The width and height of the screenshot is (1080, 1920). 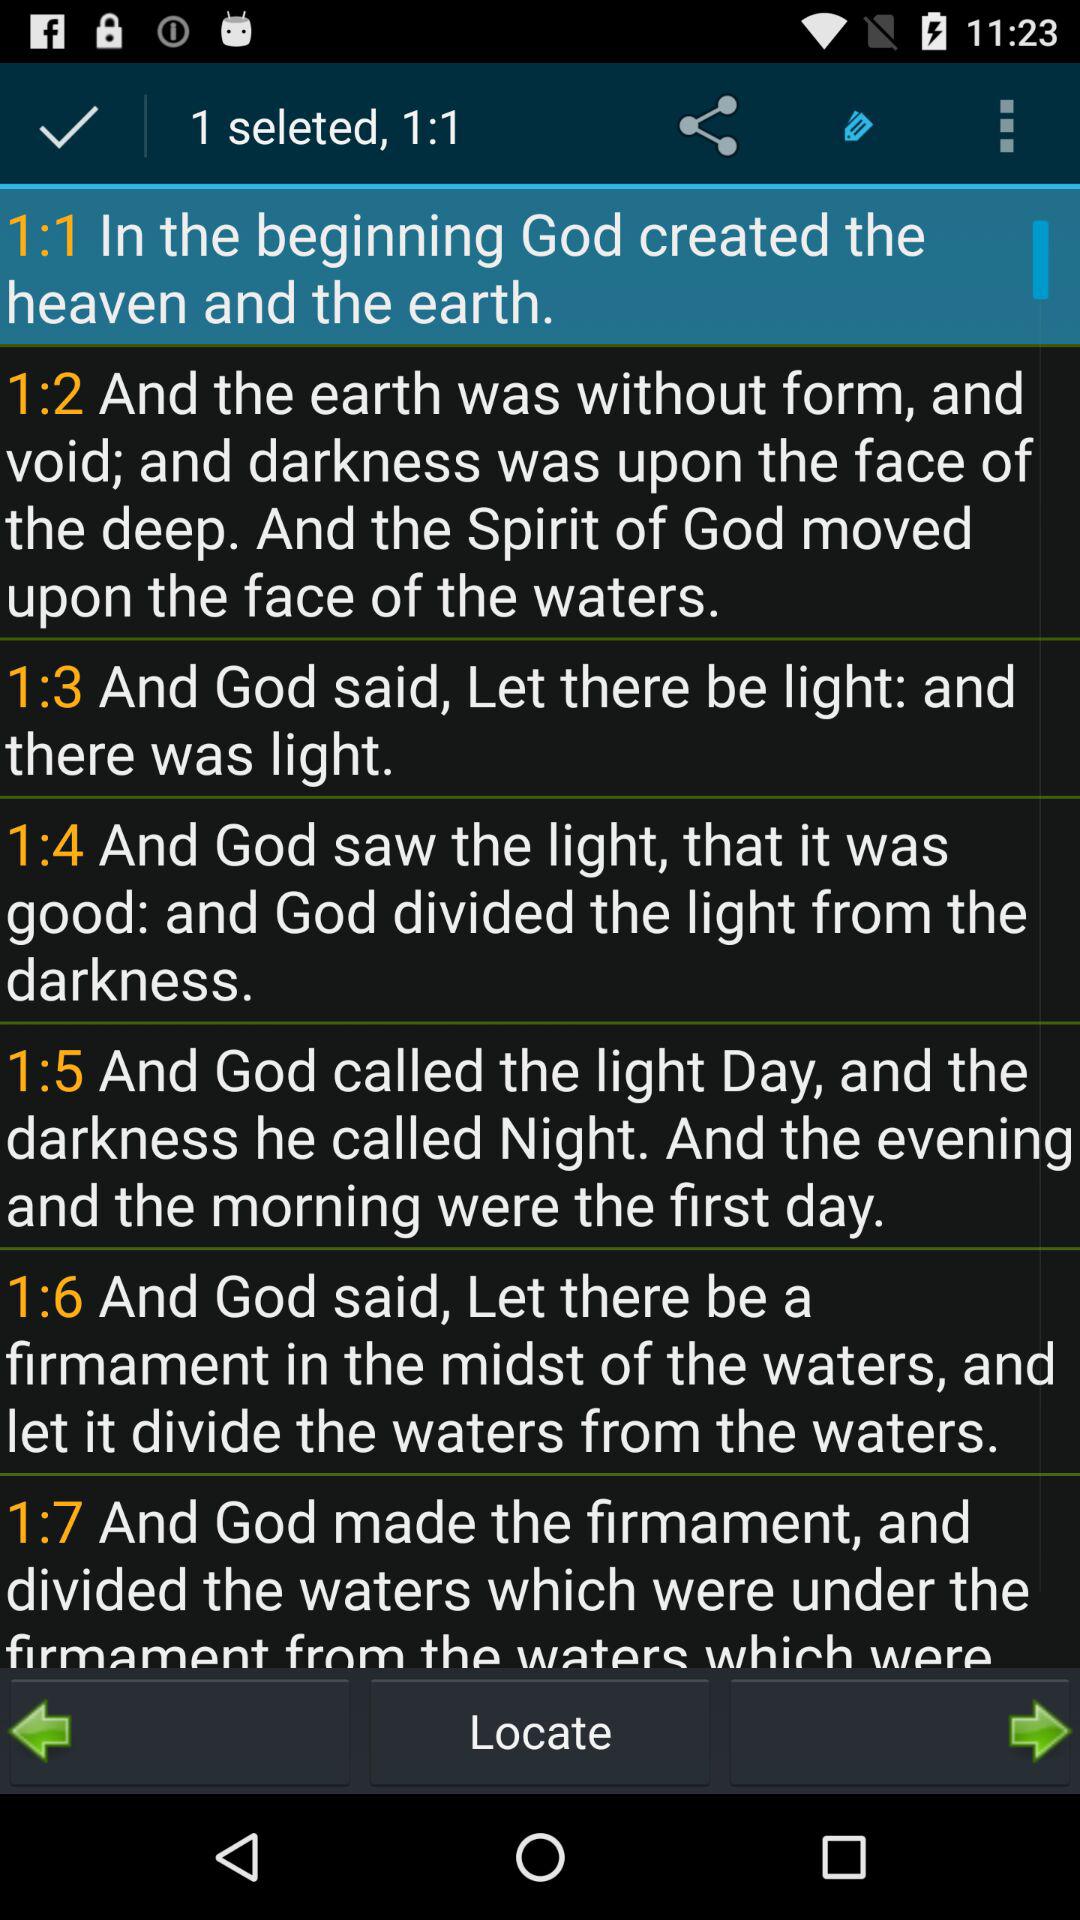 I want to click on select the item above 1 1 in, so click(x=712, y=126).